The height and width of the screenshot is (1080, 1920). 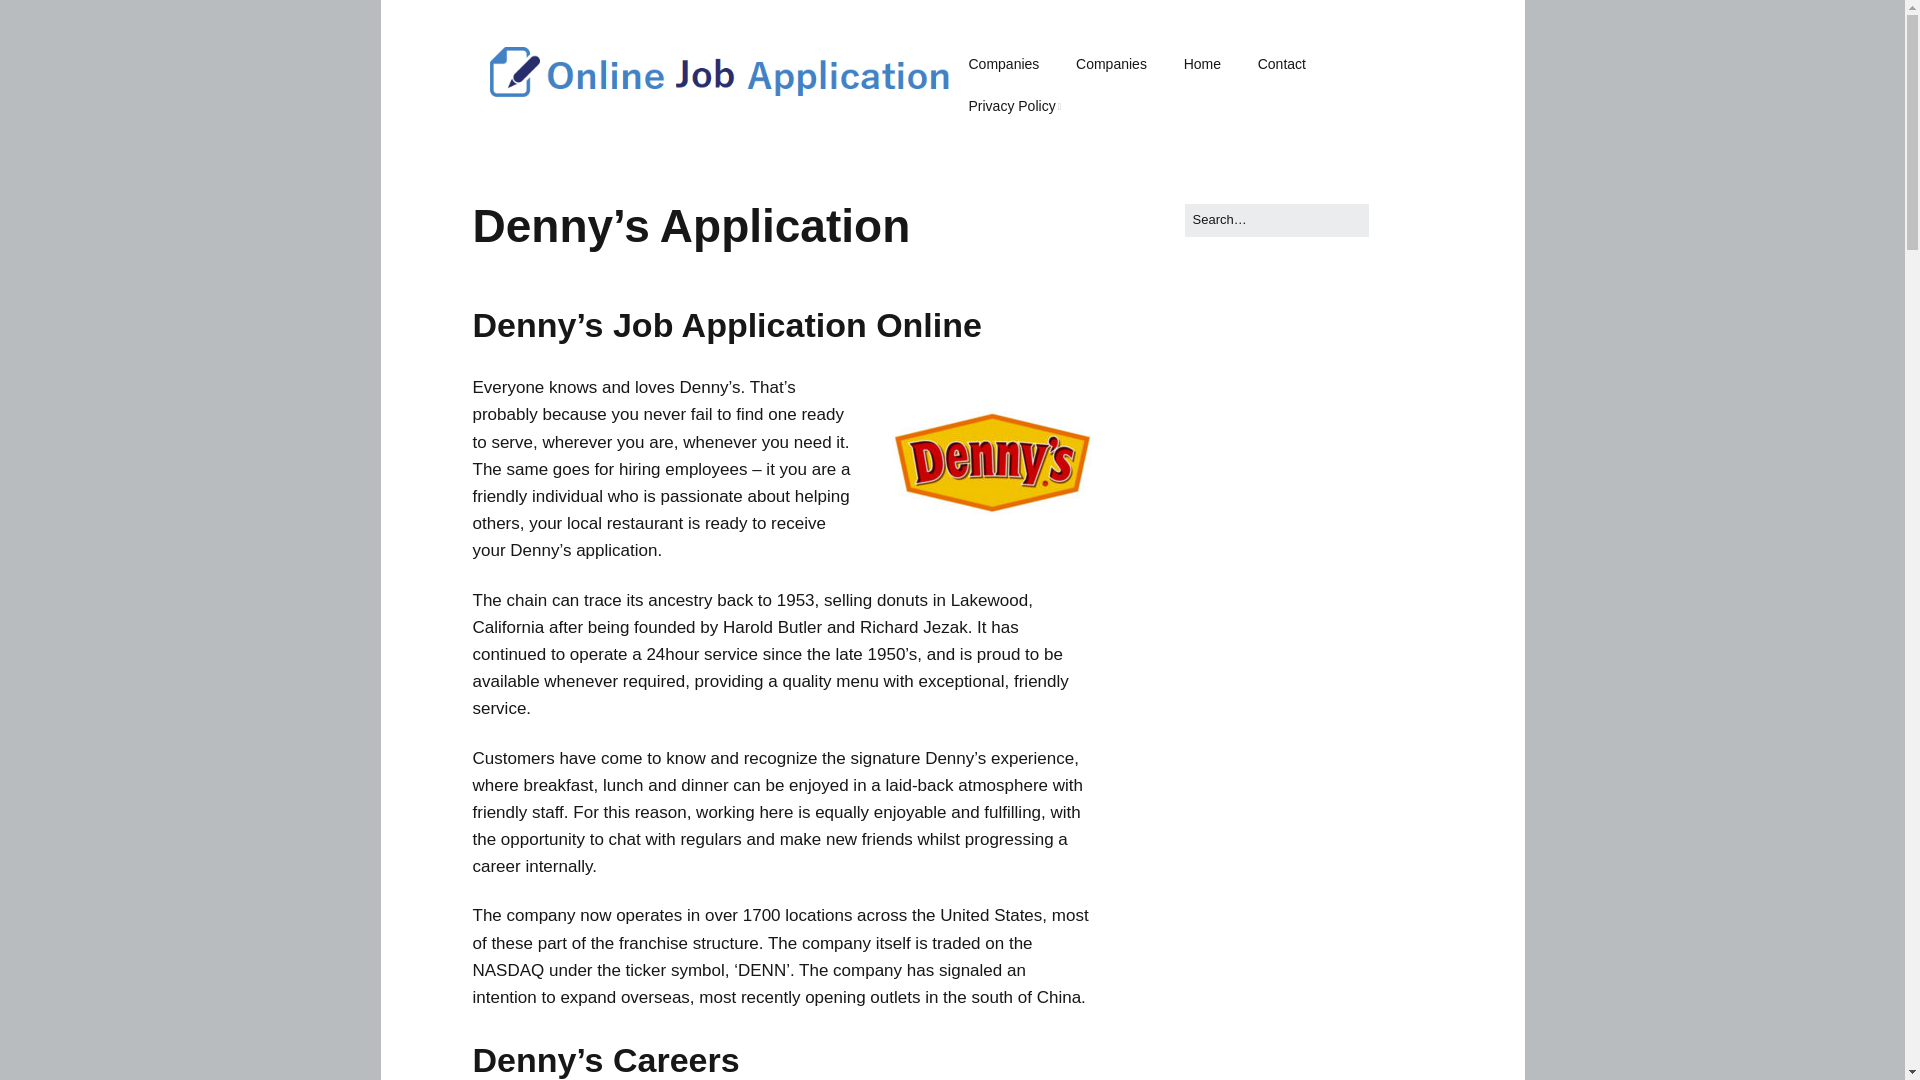 What do you see at coordinates (1111, 65) in the screenshot?
I see `Companies` at bounding box center [1111, 65].